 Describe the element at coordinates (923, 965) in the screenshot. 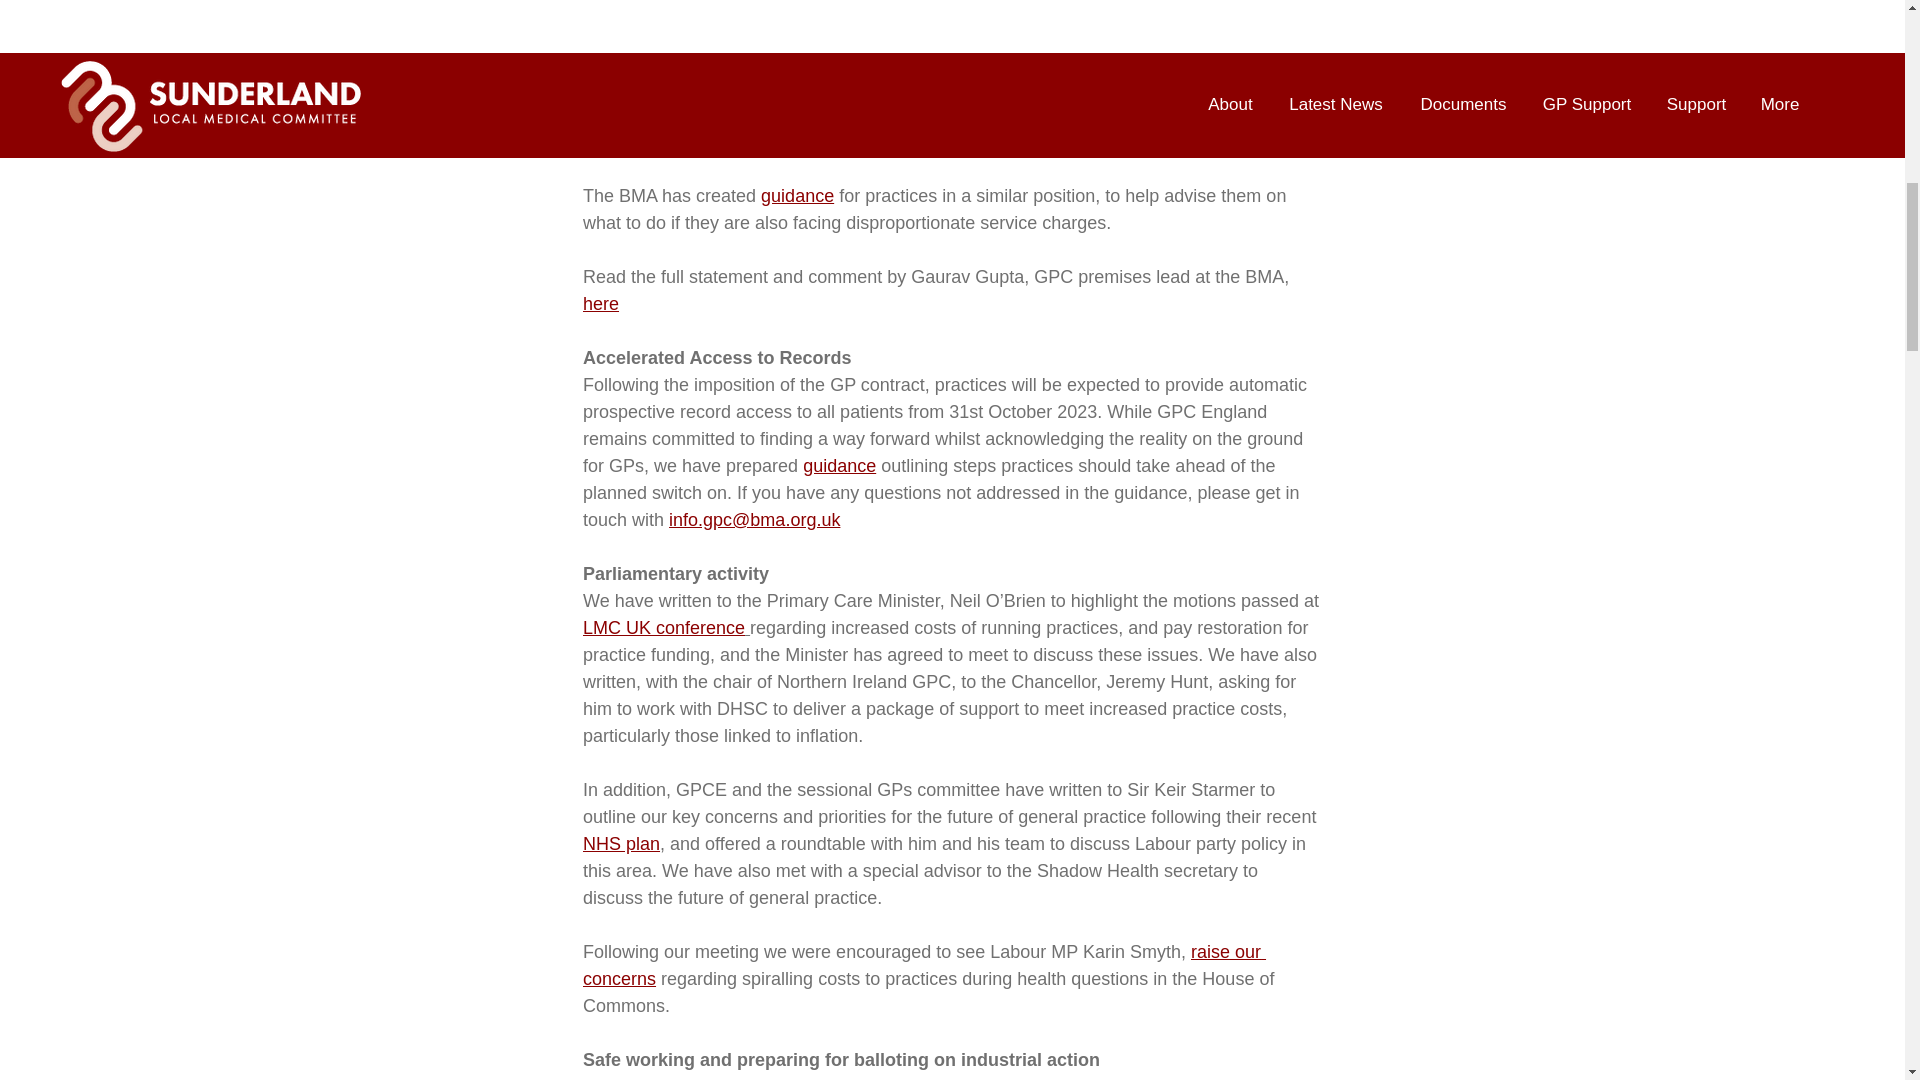

I see `raise our concerns` at that location.